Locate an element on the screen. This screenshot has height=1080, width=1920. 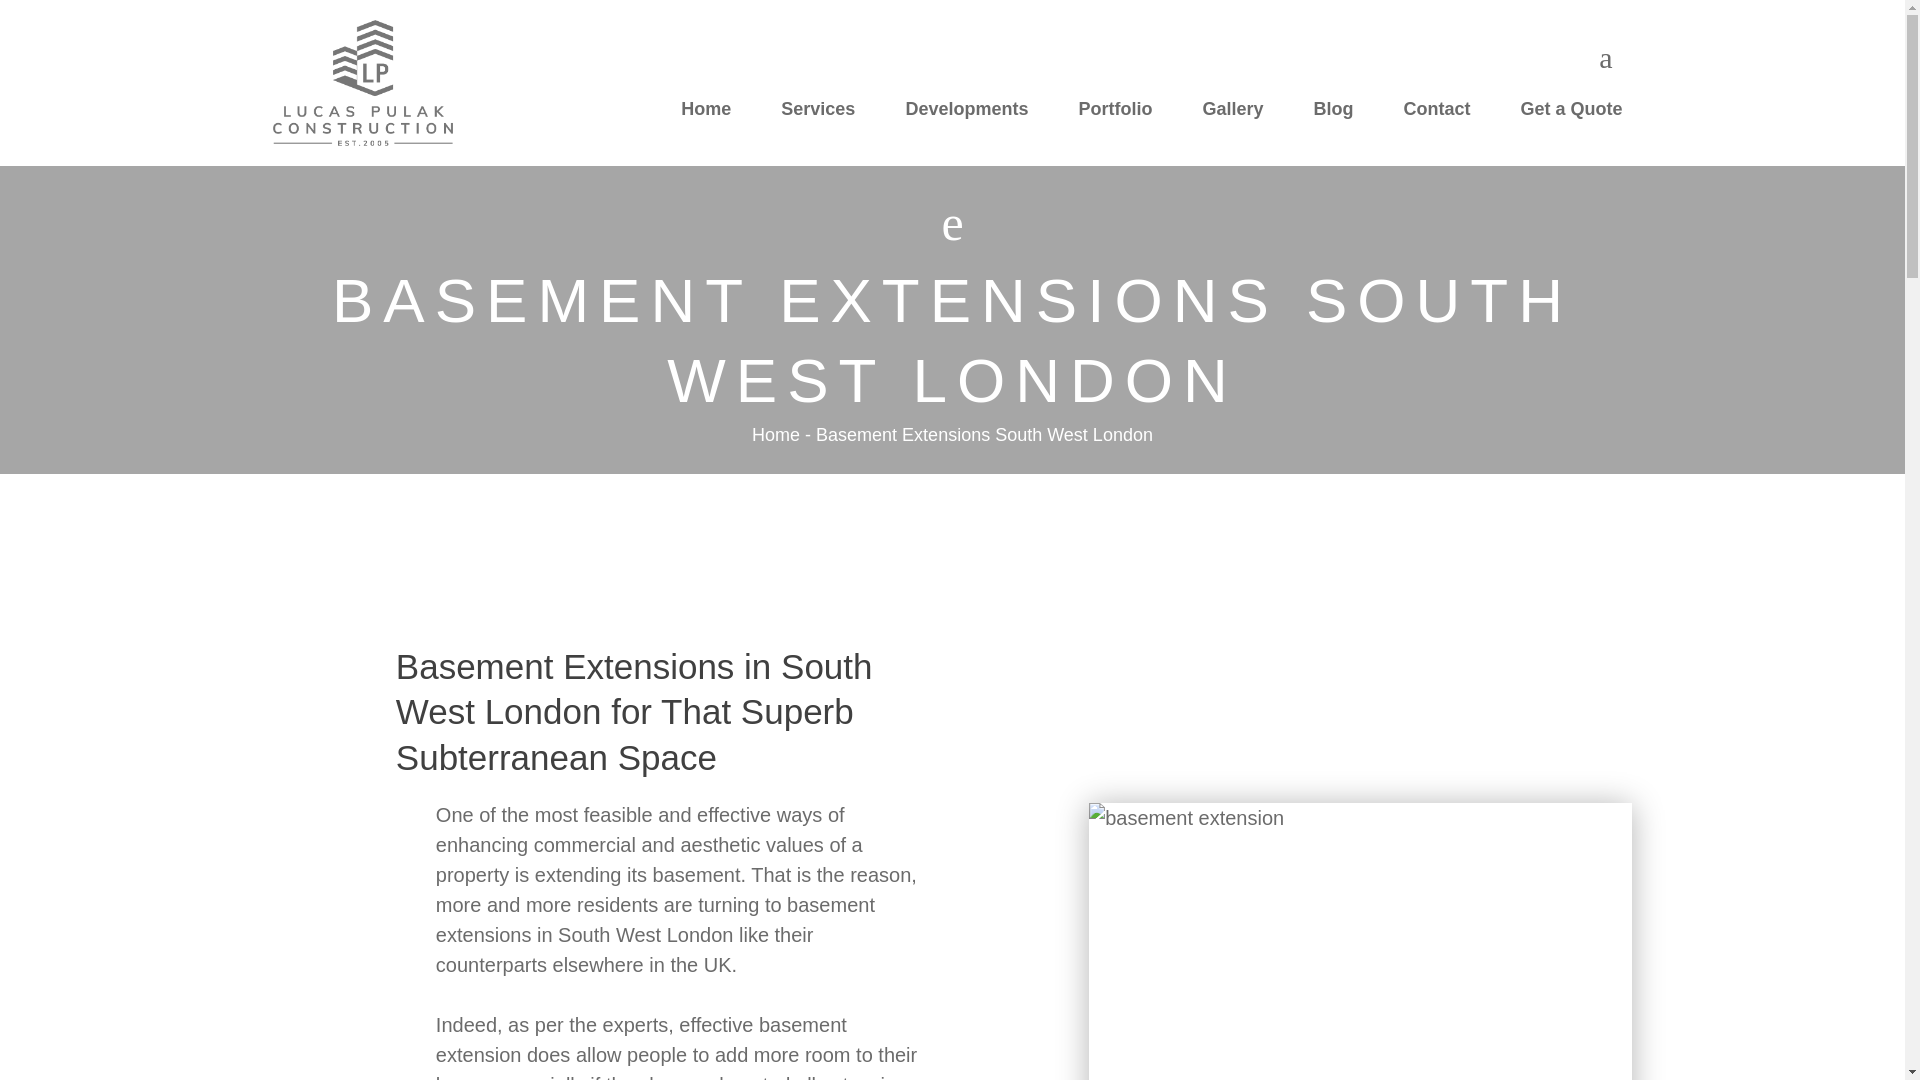
Gallery is located at coordinates (1232, 108).